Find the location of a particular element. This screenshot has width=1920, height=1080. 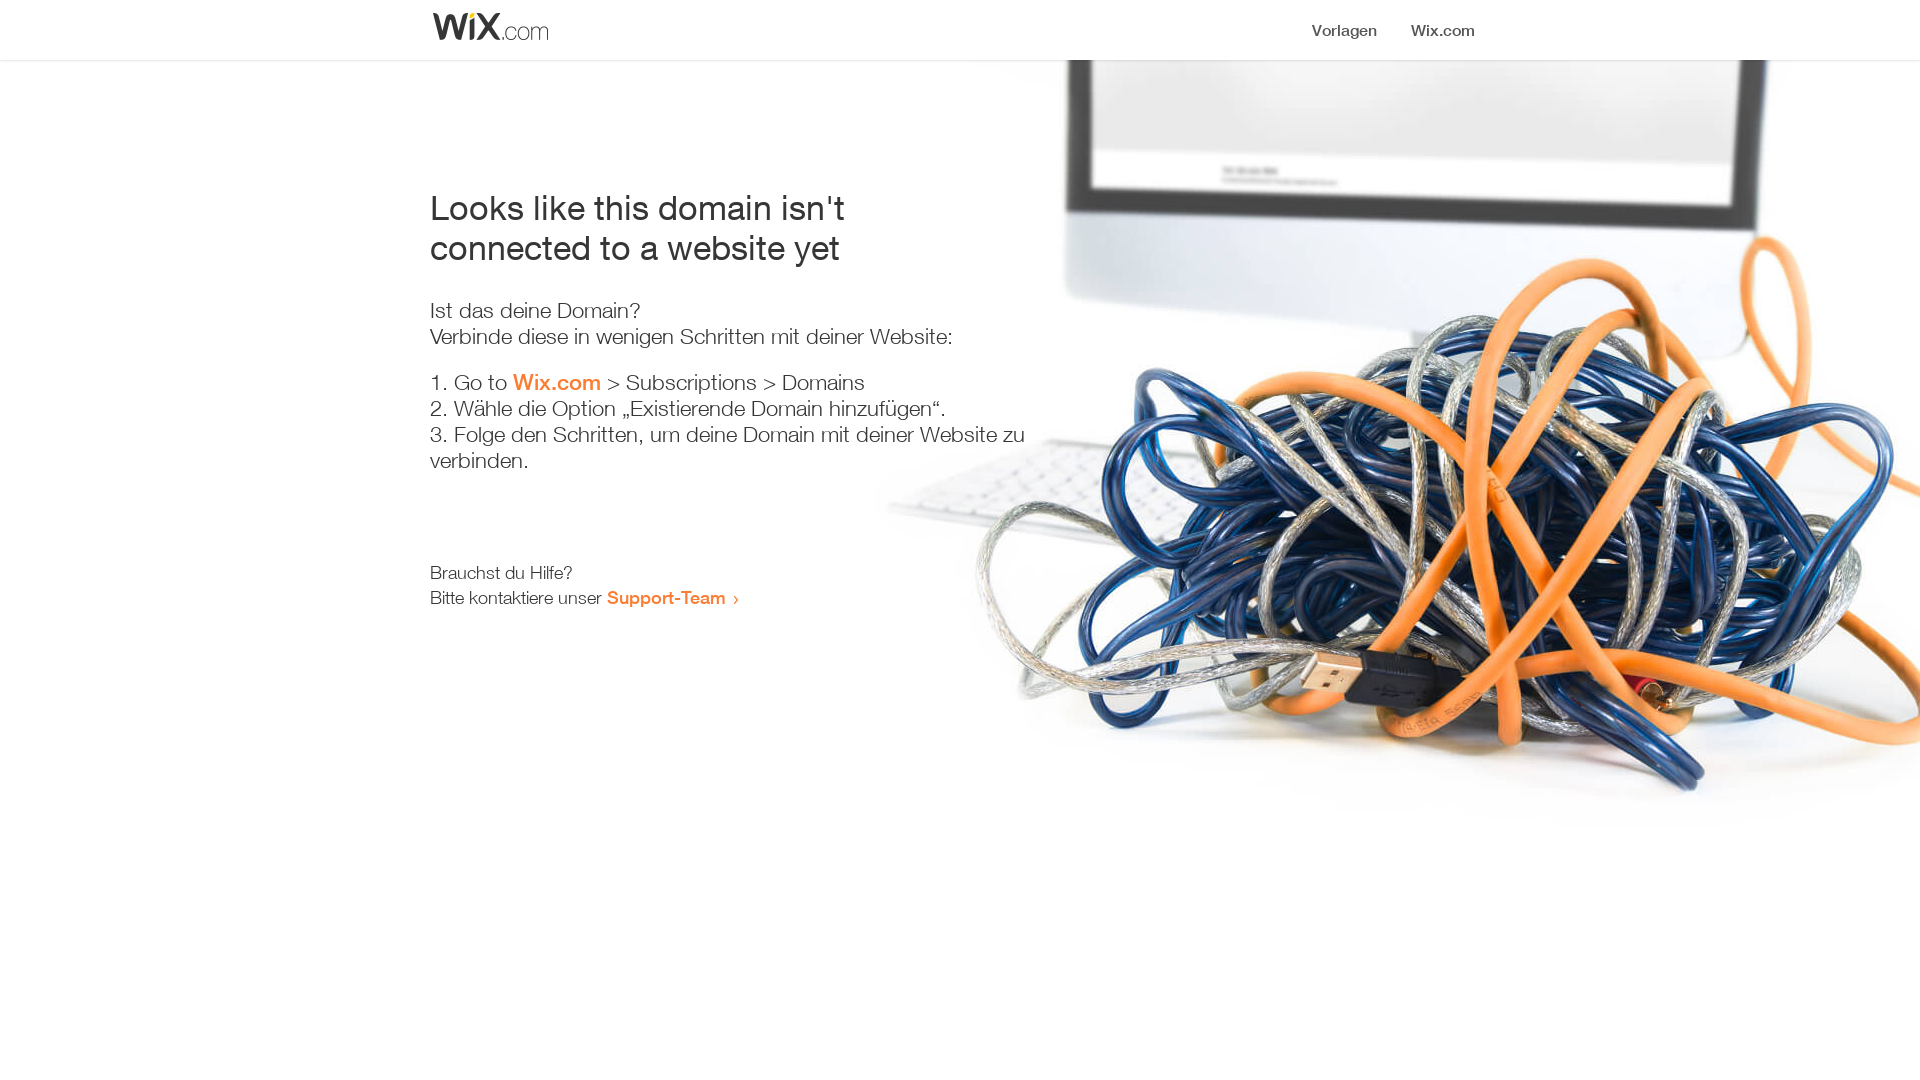

Support-Team is located at coordinates (666, 597).